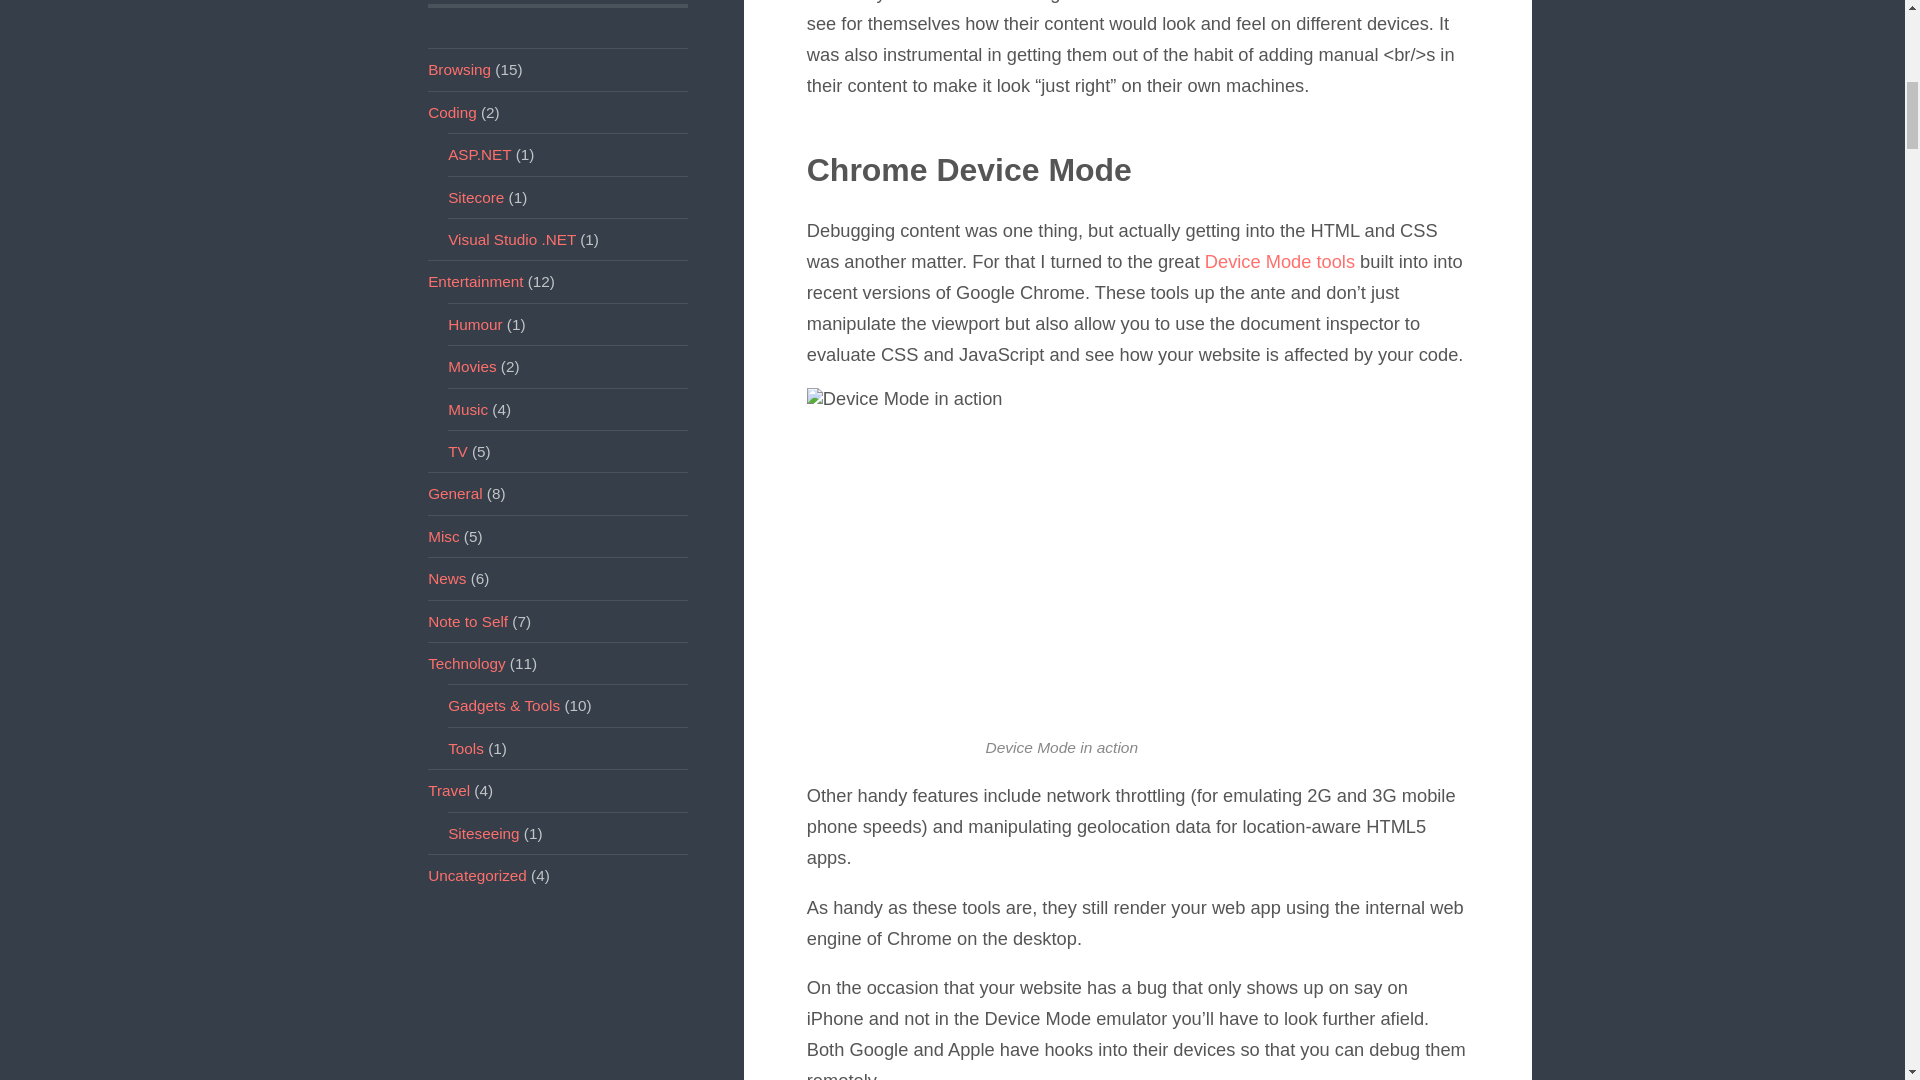  Describe the element at coordinates (468, 621) in the screenshot. I see `Note to Self` at that location.